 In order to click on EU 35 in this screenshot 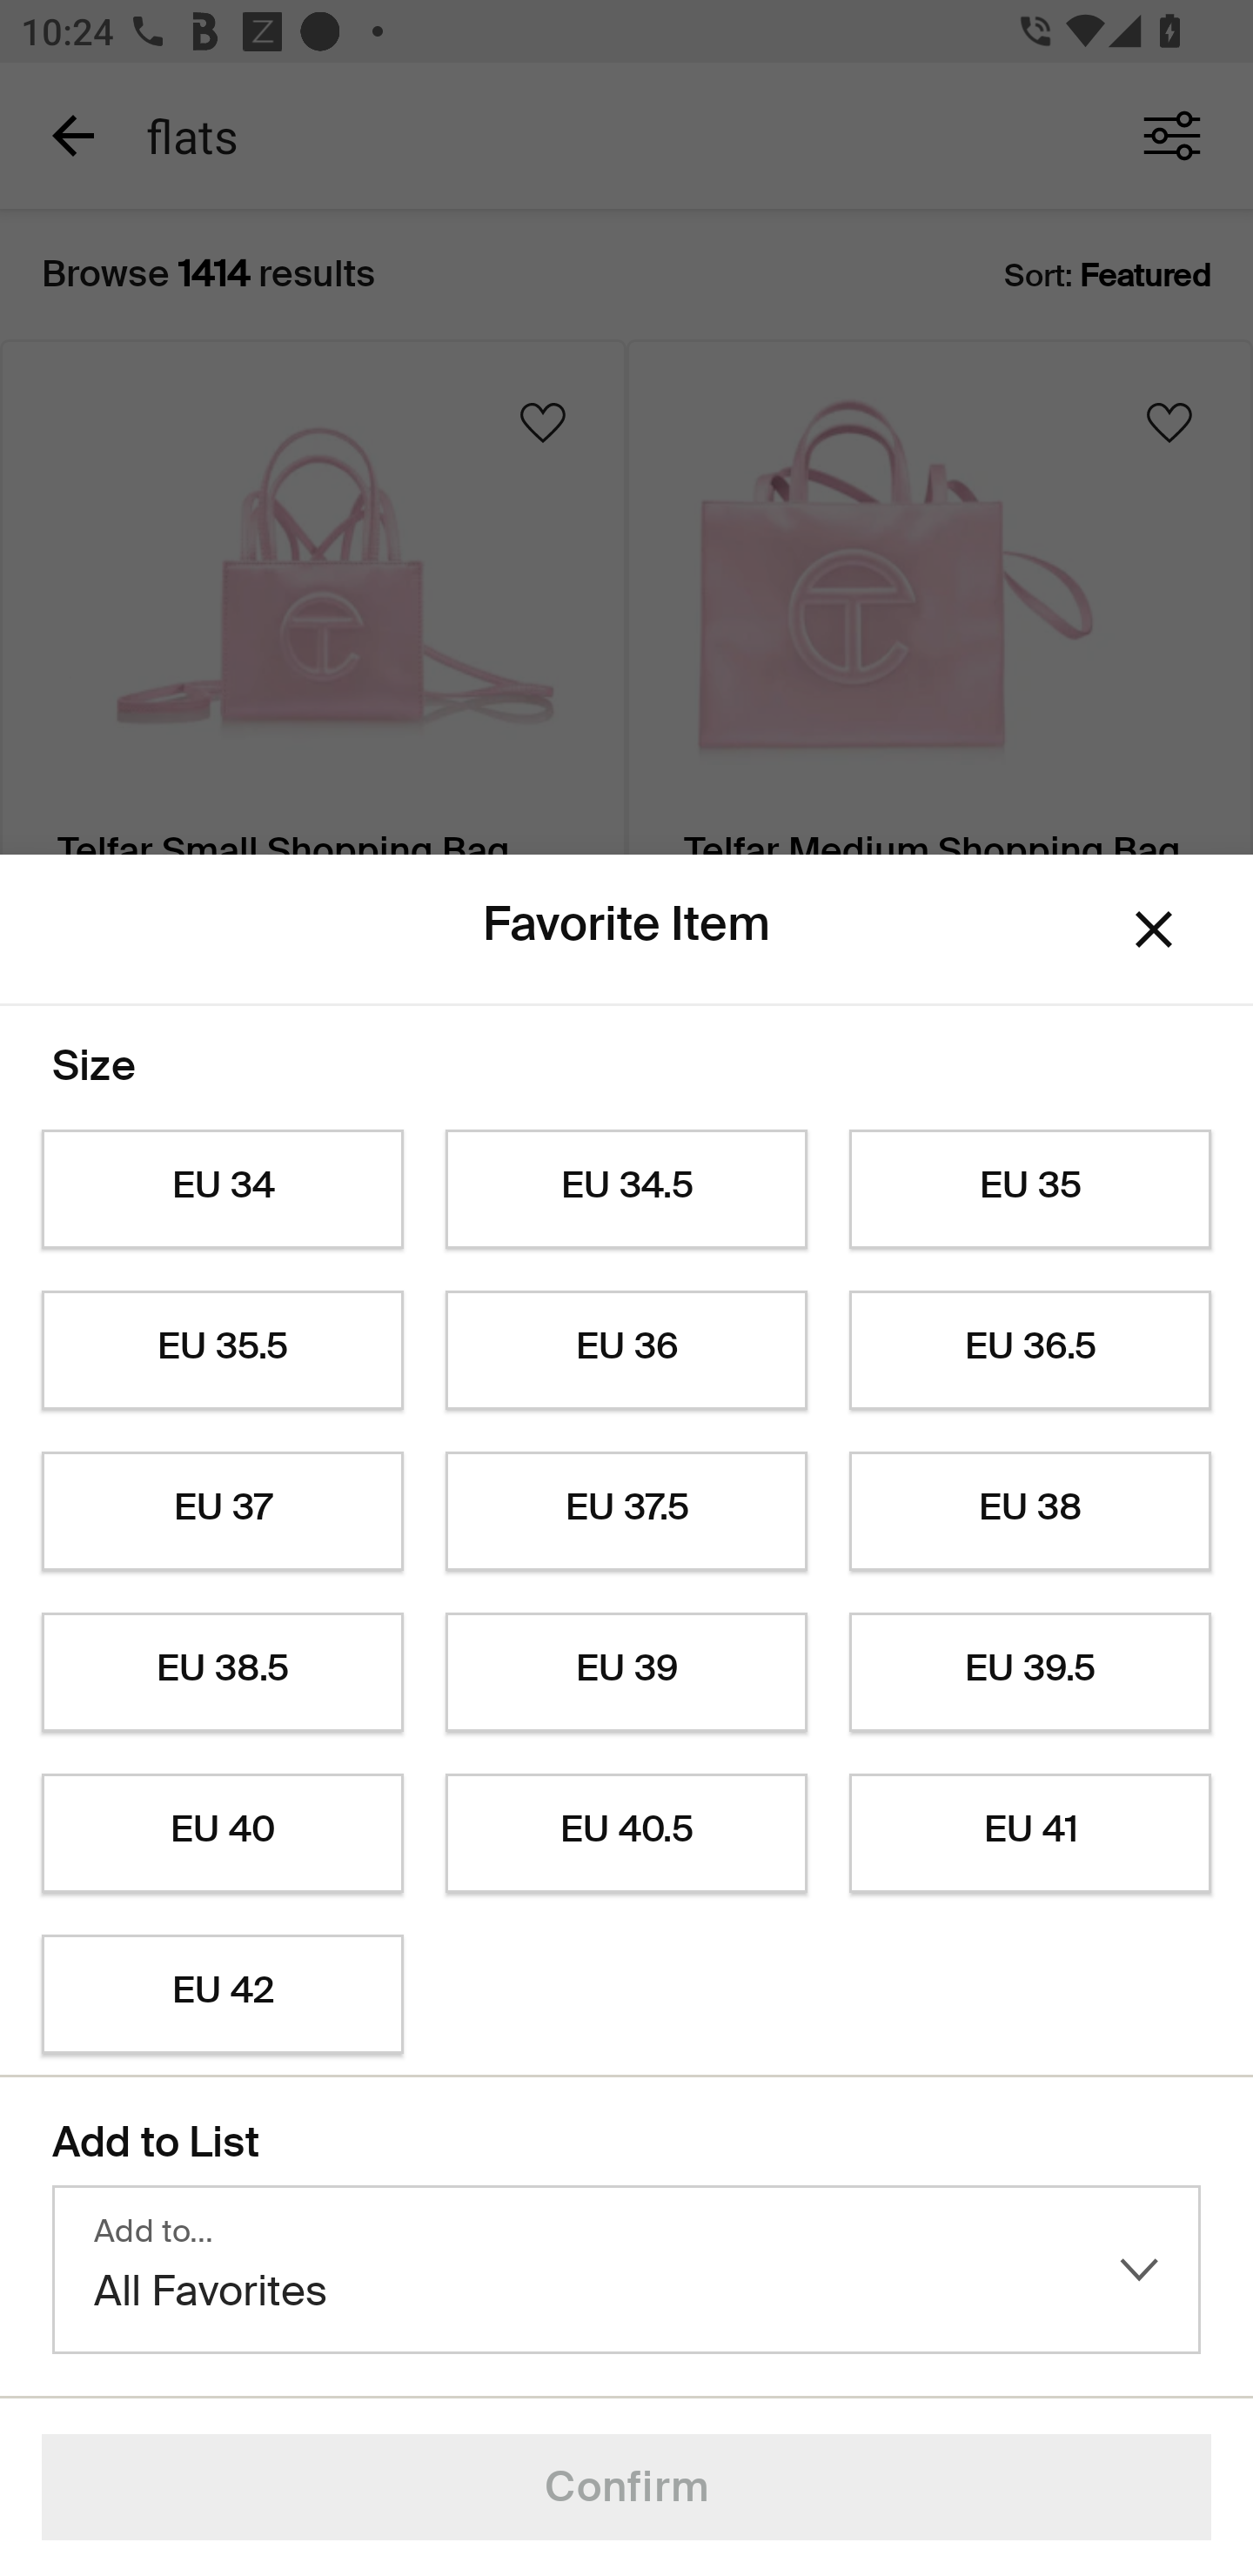, I will do `click(1030, 1190)`.